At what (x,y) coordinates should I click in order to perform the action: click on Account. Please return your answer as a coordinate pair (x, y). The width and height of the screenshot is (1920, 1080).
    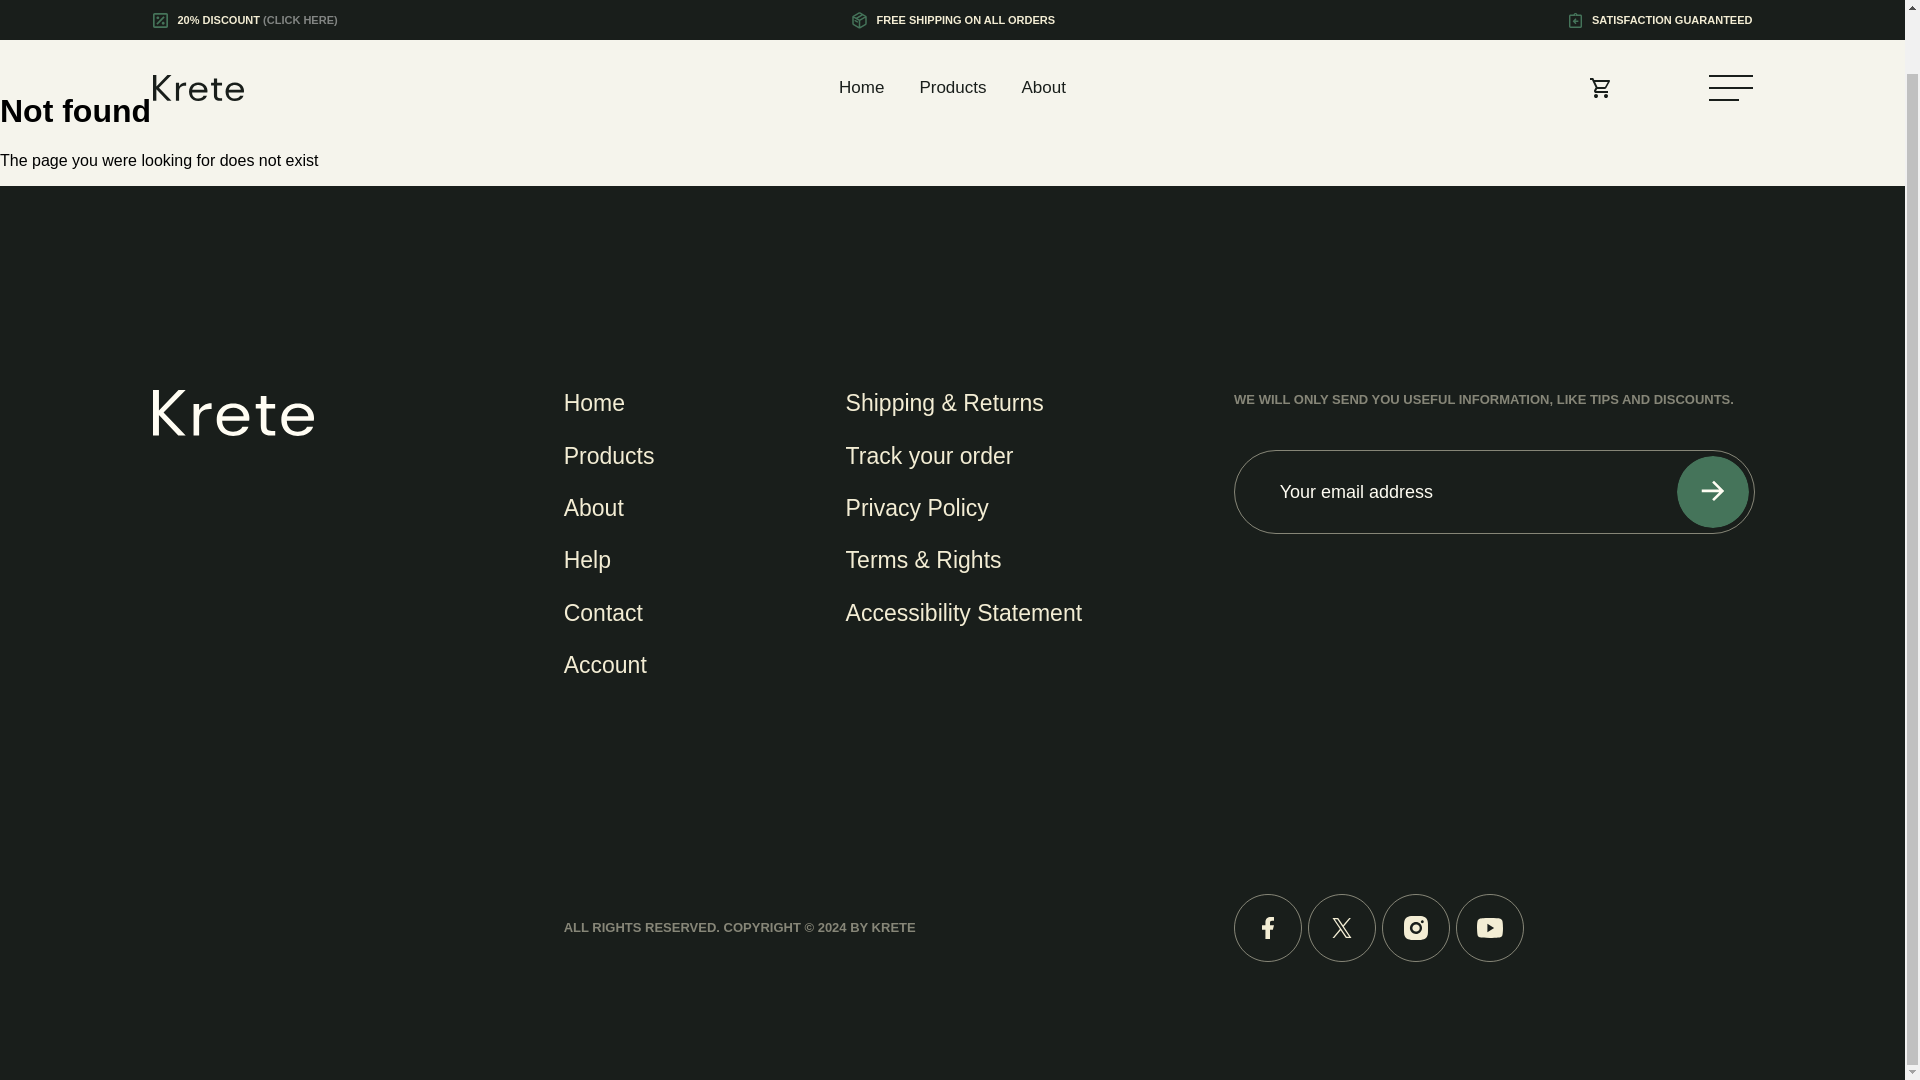
    Looking at the image, I should click on (606, 665).